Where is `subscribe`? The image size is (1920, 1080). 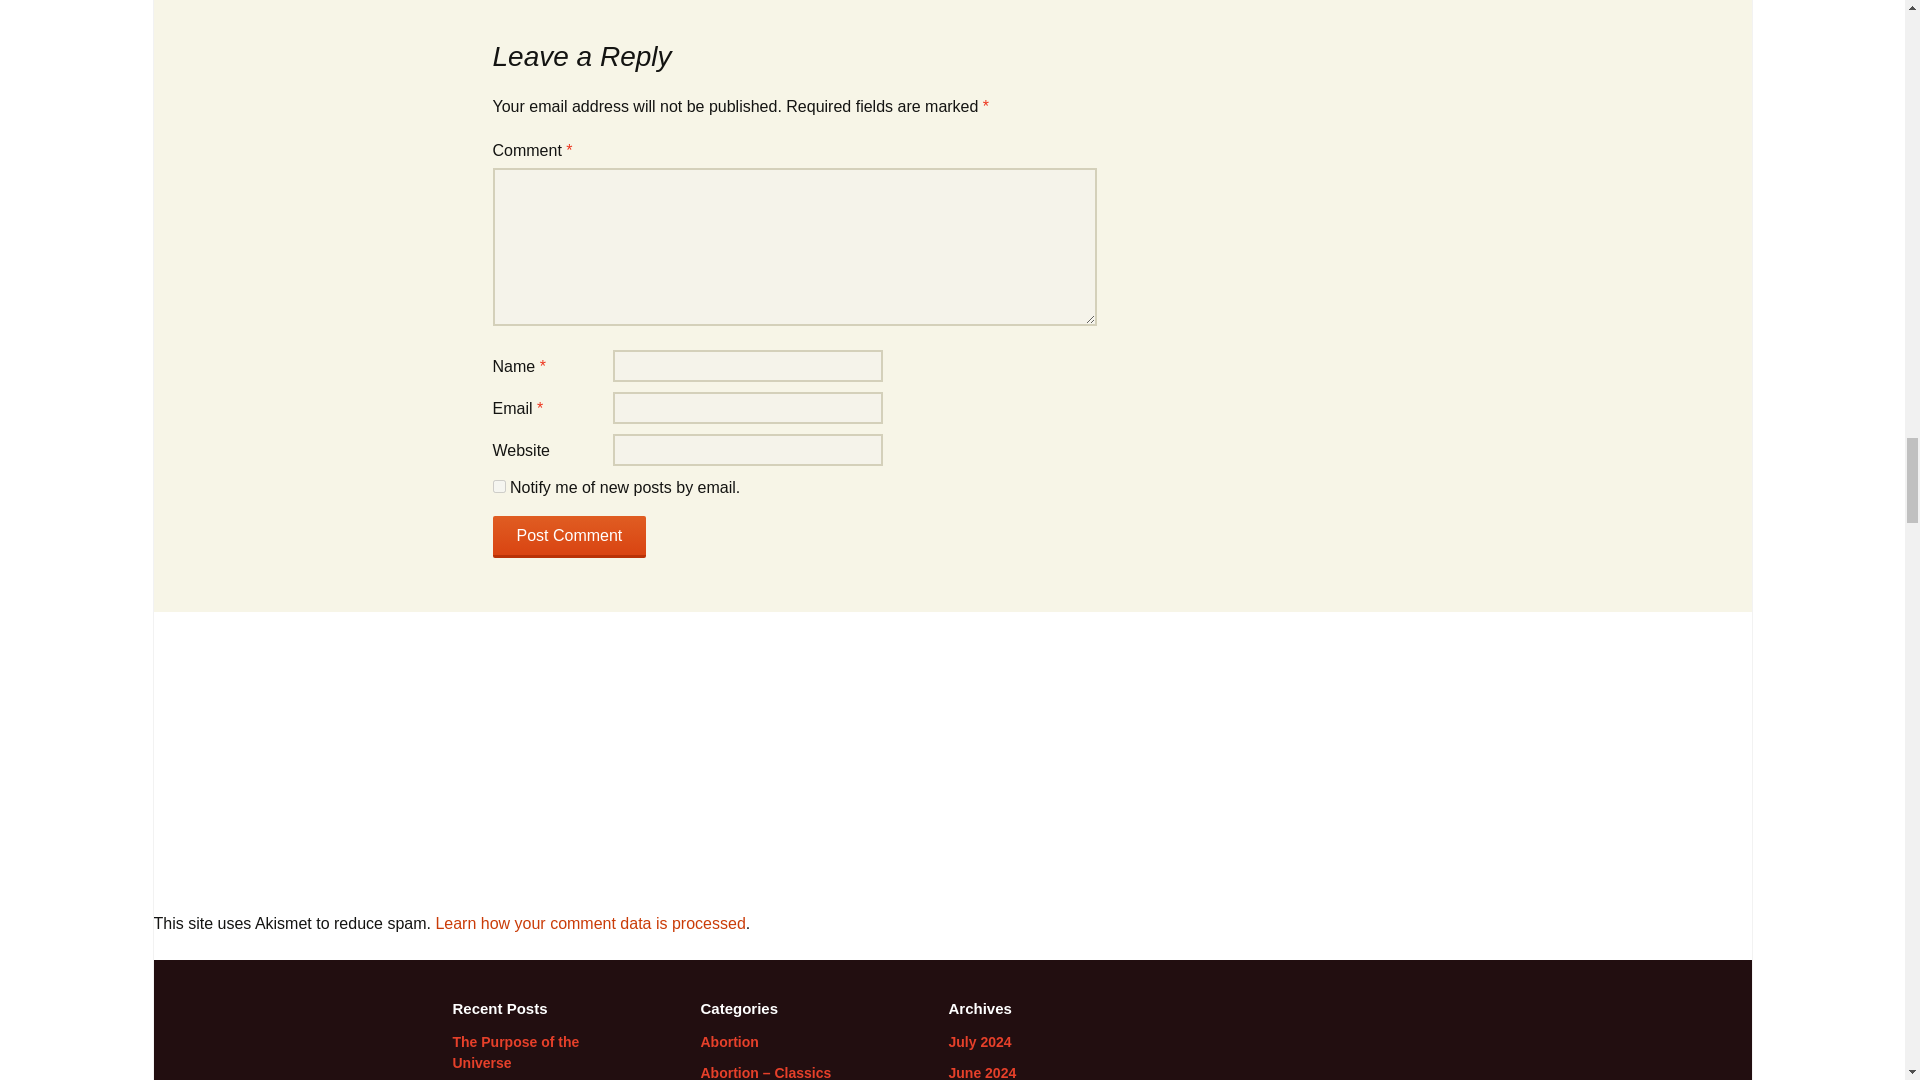
subscribe is located at coordinates (498, 486).